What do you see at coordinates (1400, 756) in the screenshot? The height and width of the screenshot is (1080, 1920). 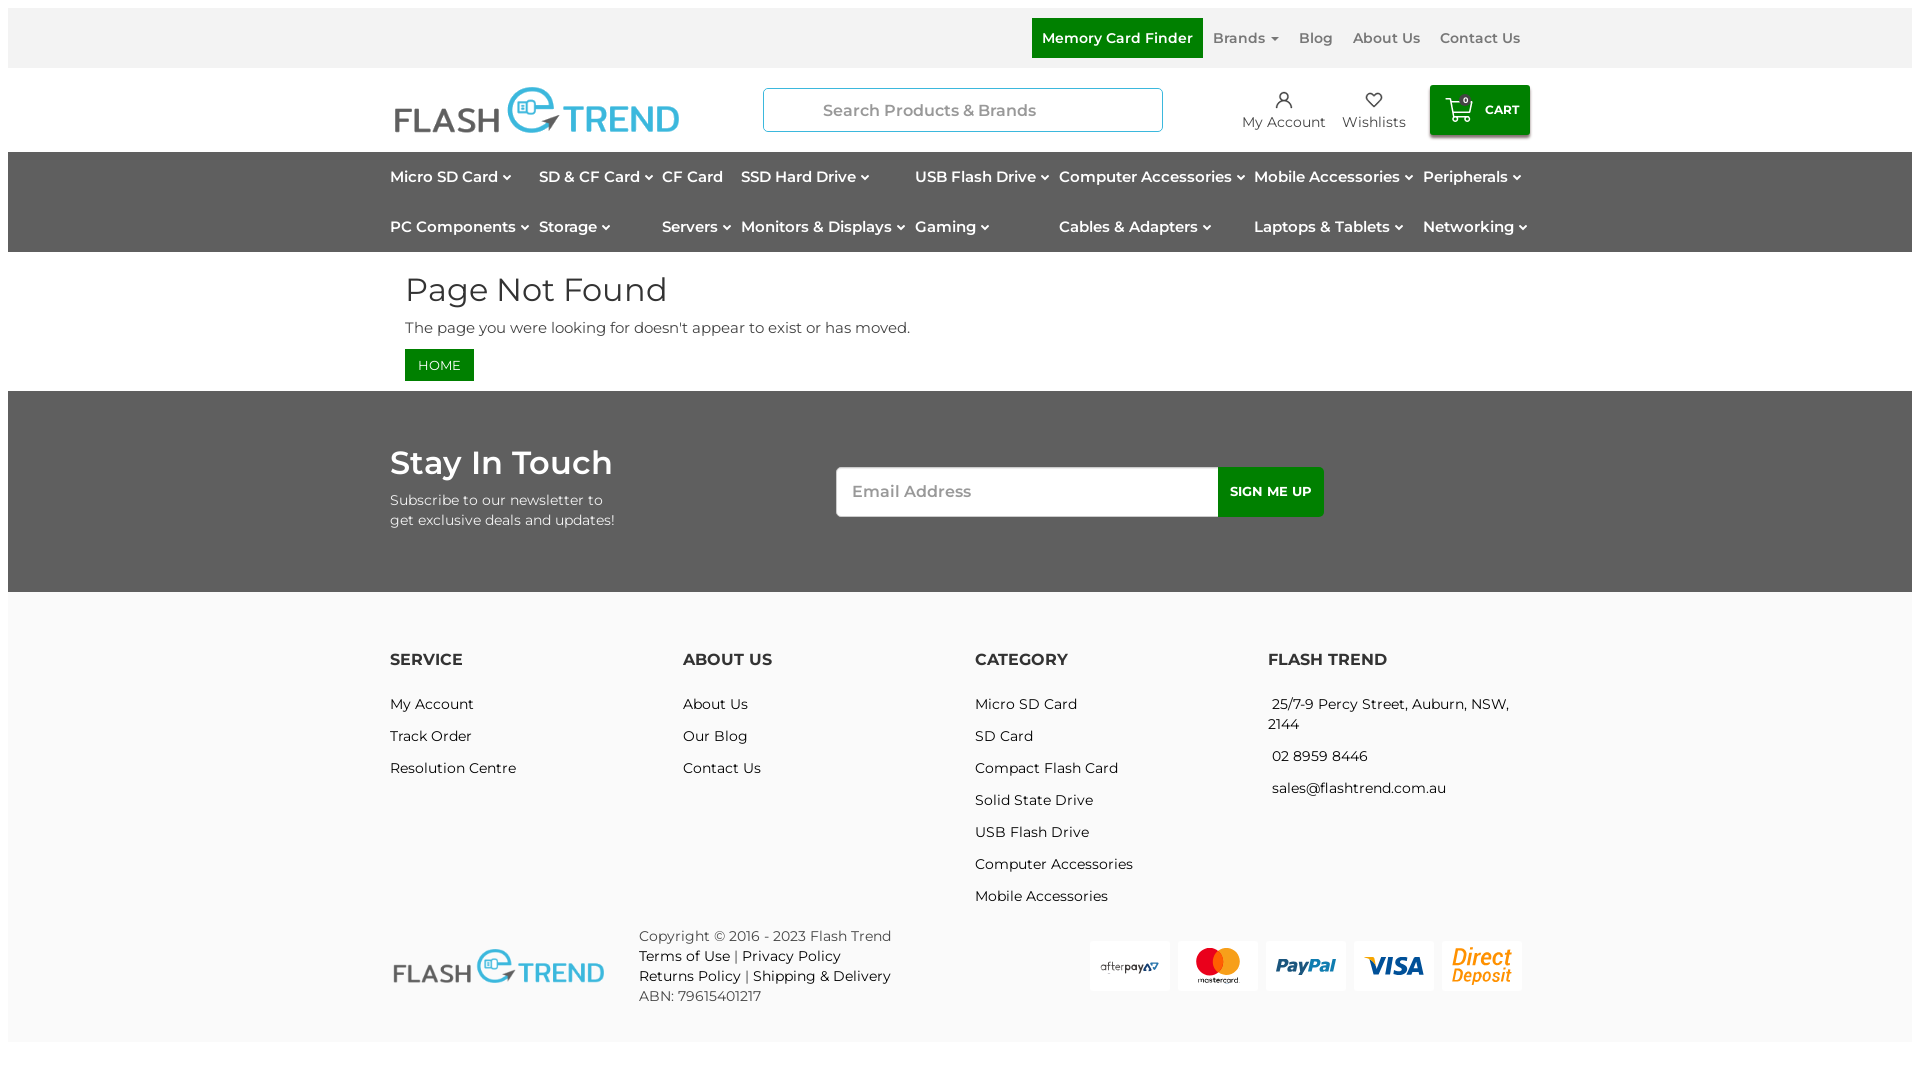 I see `02 8959 8446` at bounding box center [1400, 756].